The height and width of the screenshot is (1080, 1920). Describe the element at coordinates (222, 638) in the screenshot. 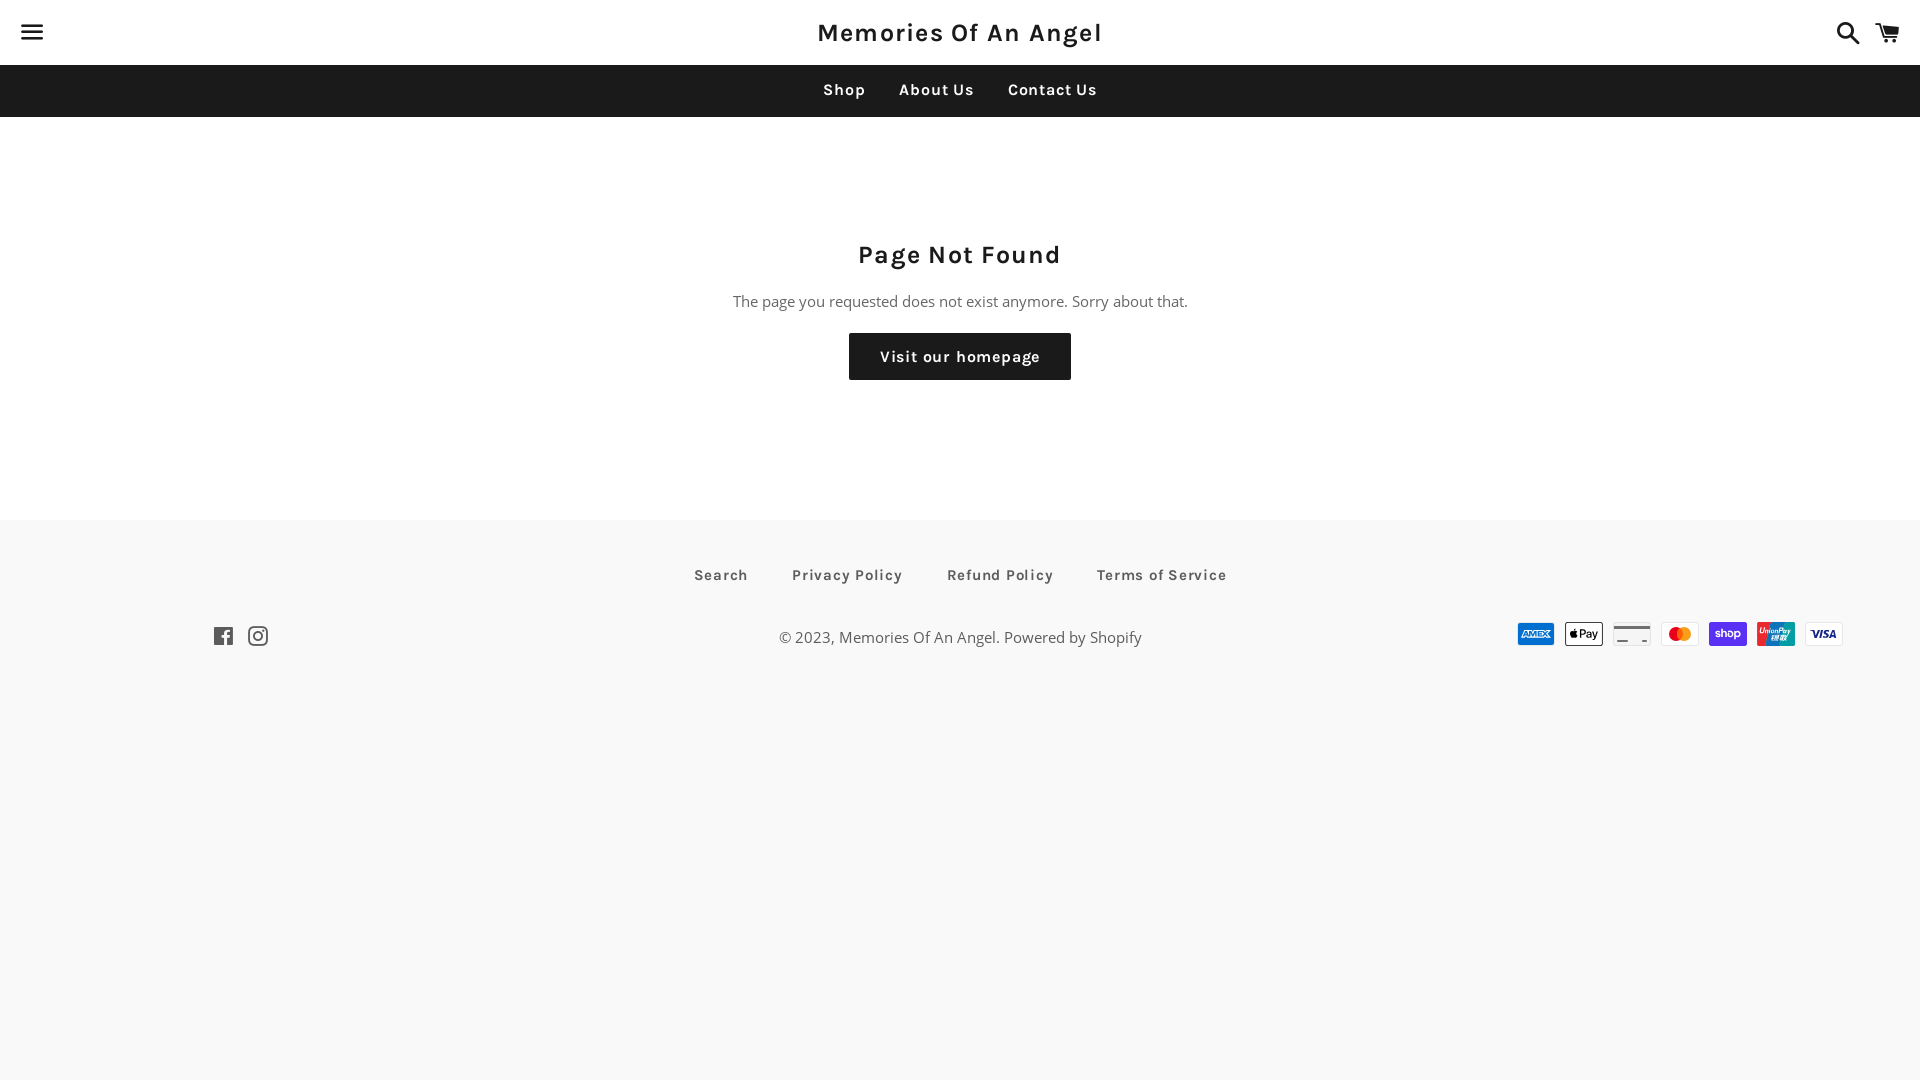

I see `Facebook` at that location.